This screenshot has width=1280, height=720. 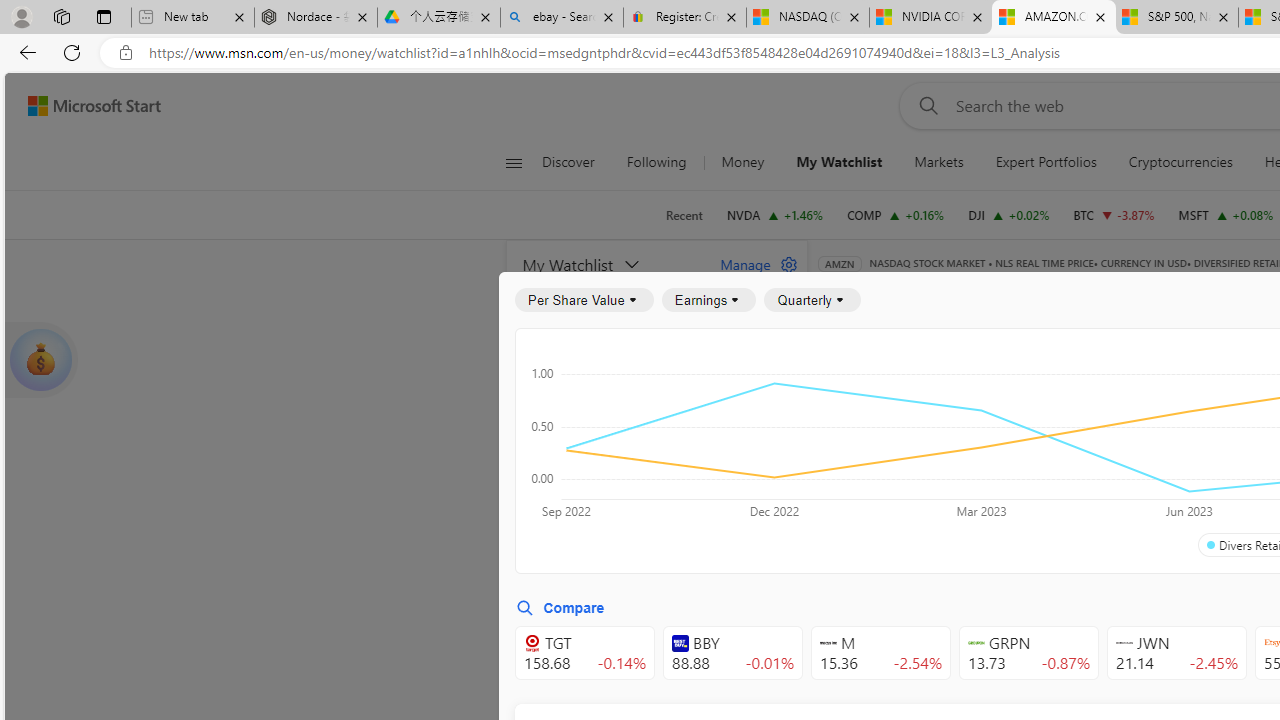 I want to click on New tab - Sleeping, so click(x=192, y=18).